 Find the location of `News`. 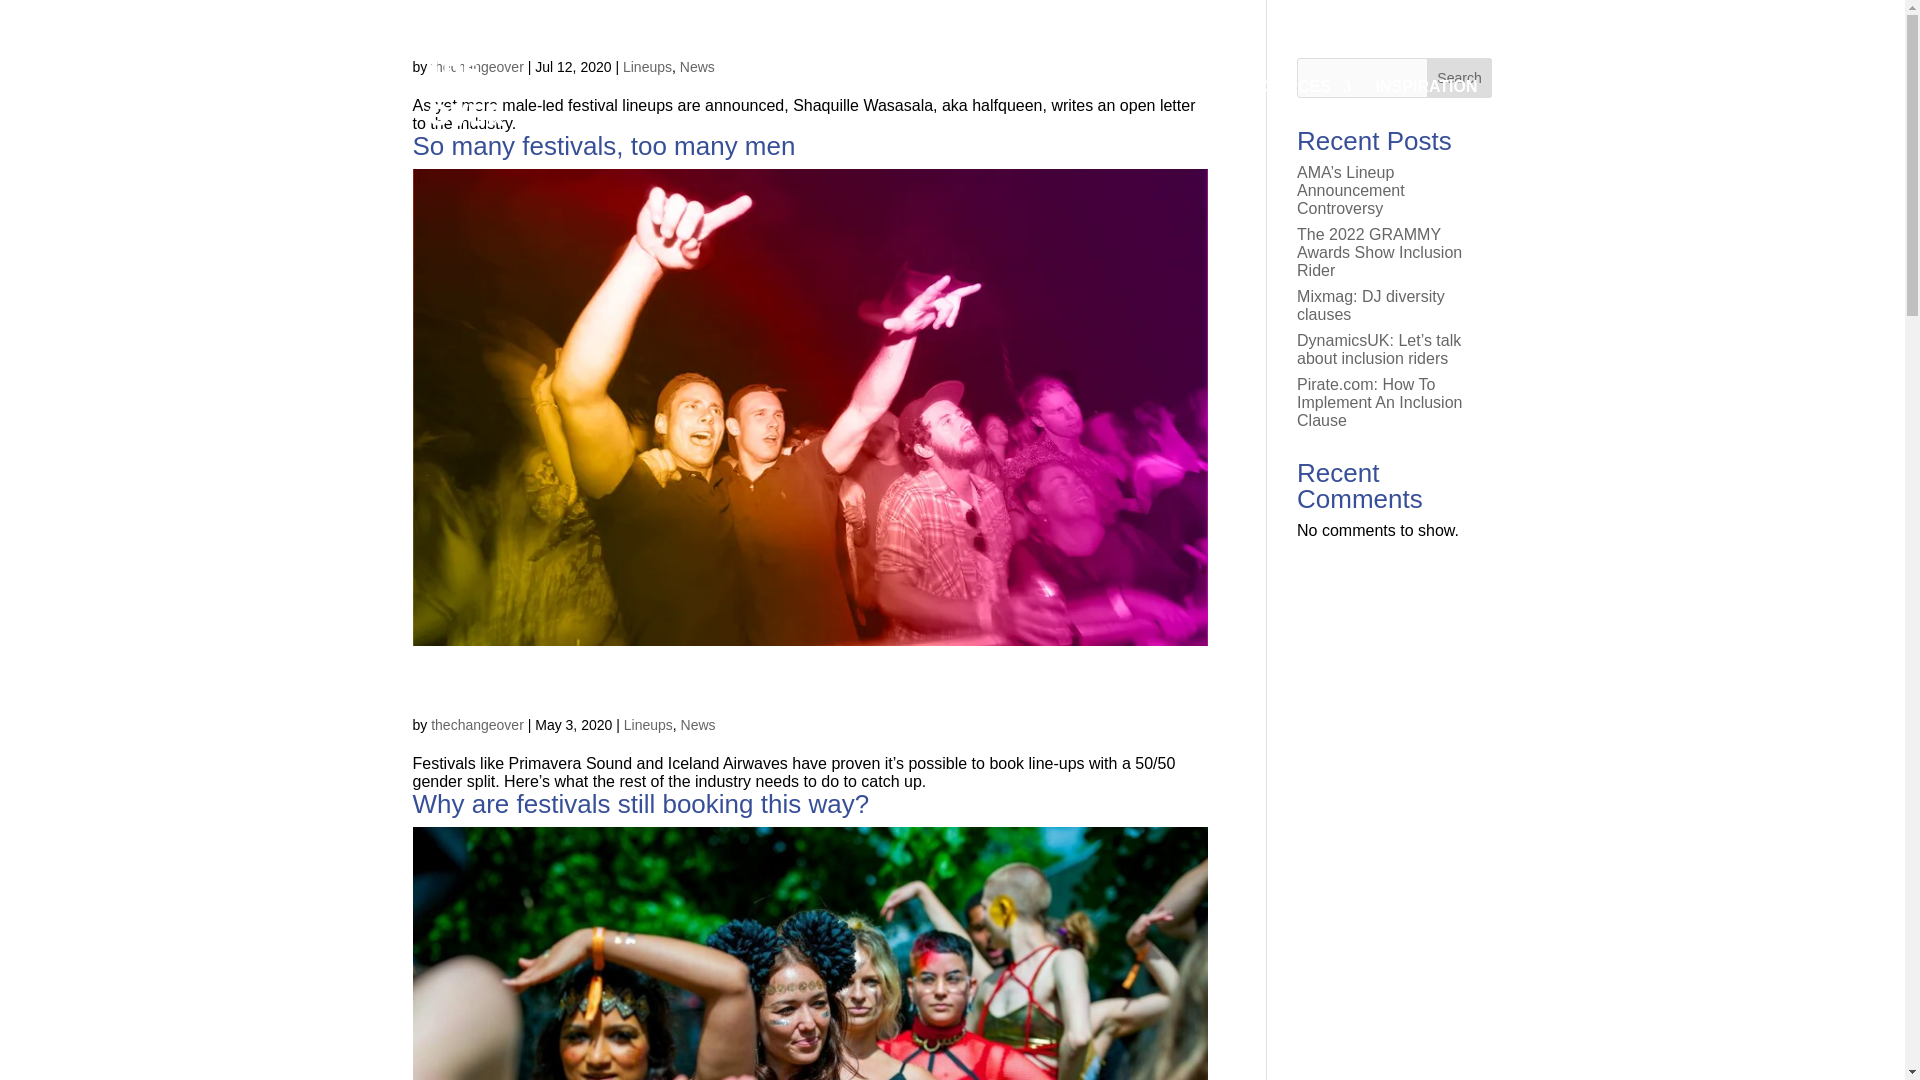

News is located at coordinates (698, 725).